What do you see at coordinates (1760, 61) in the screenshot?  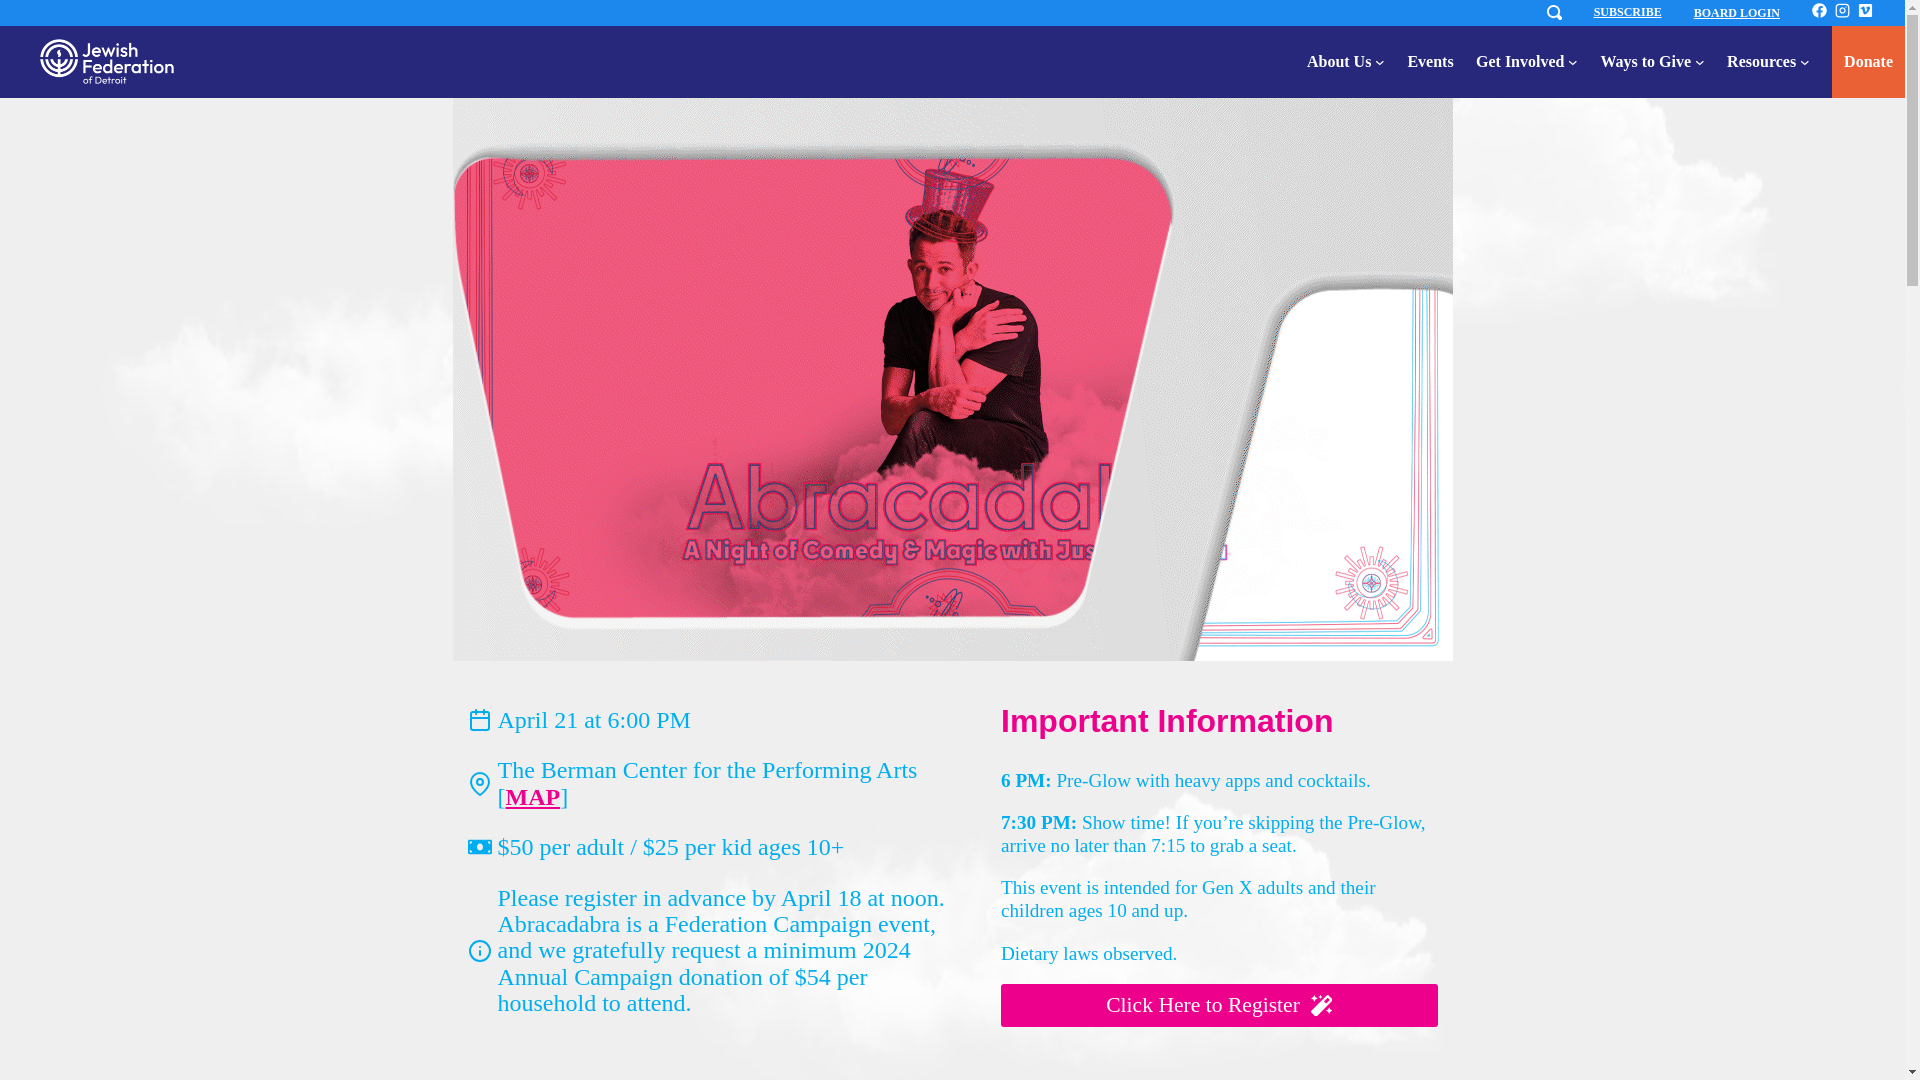 I see `Resources` at bounding box center [1760, 61].